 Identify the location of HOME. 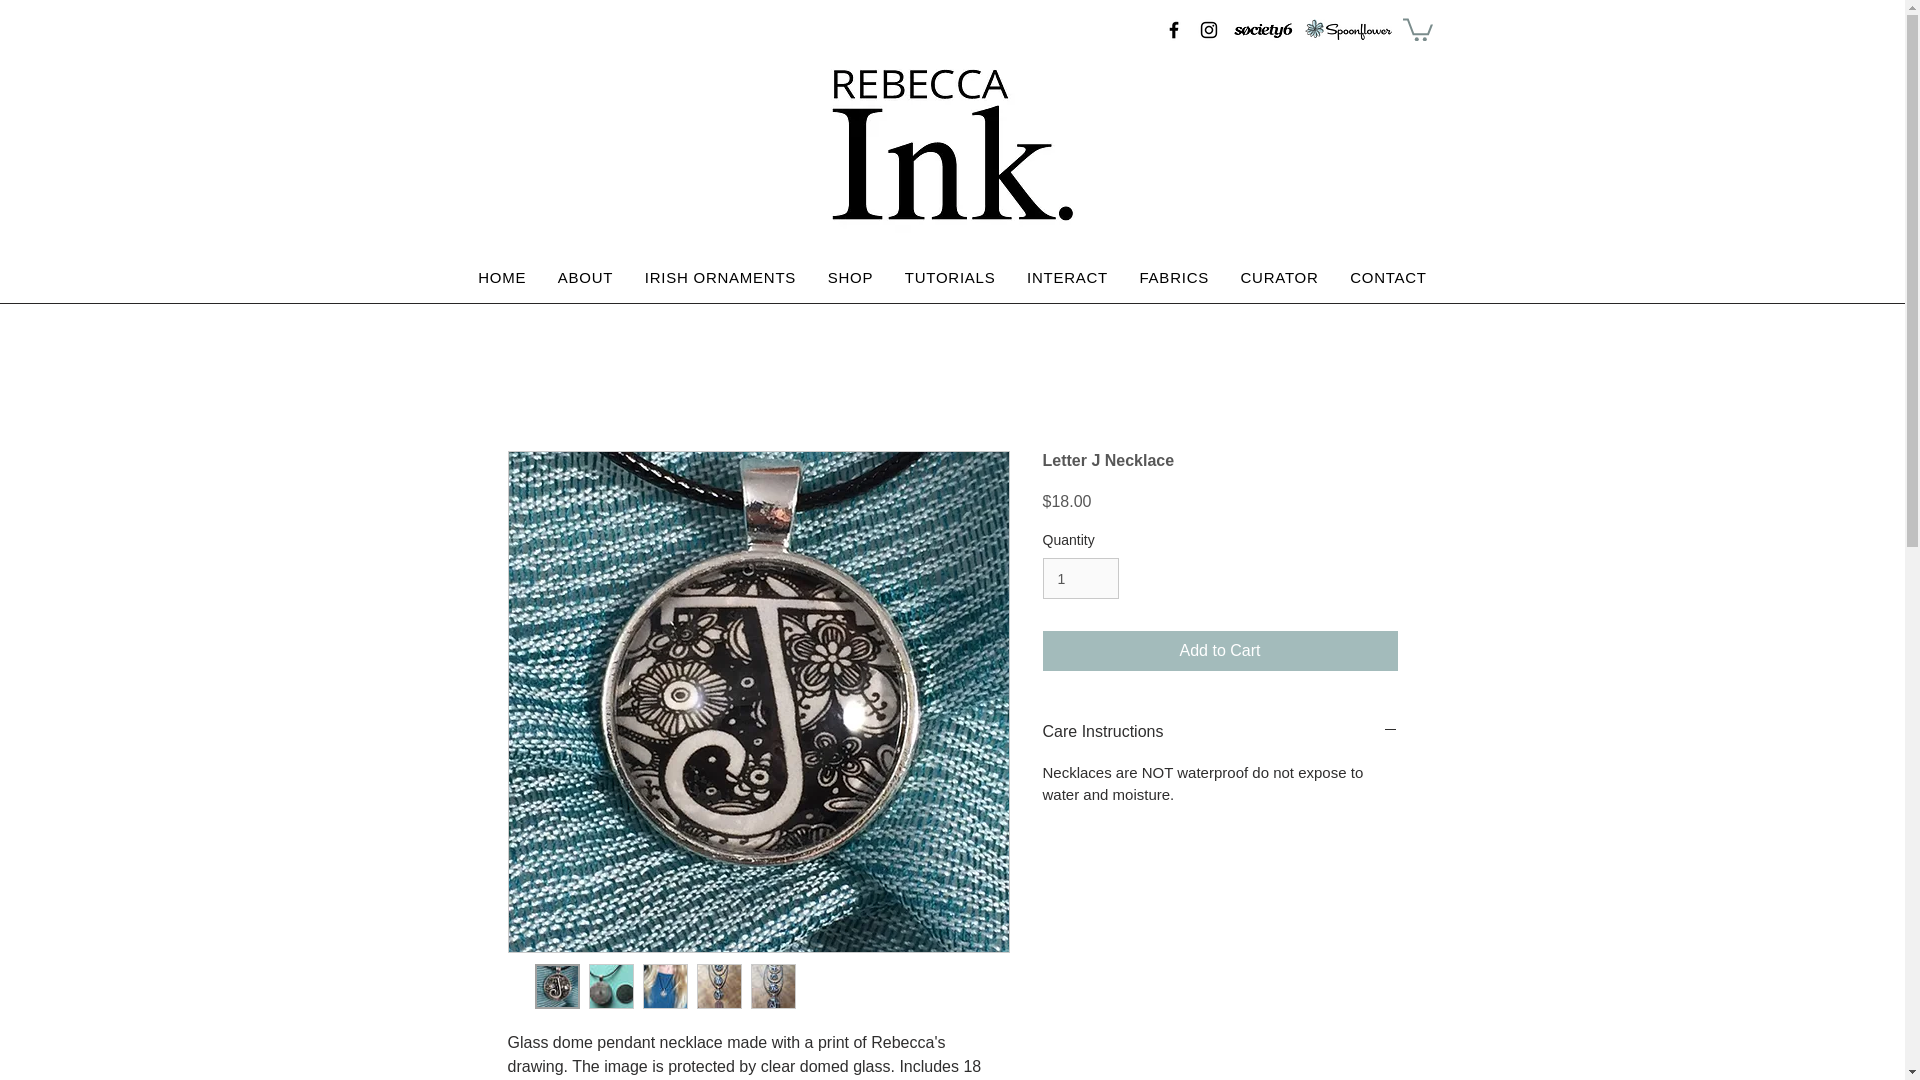
(502, 278).